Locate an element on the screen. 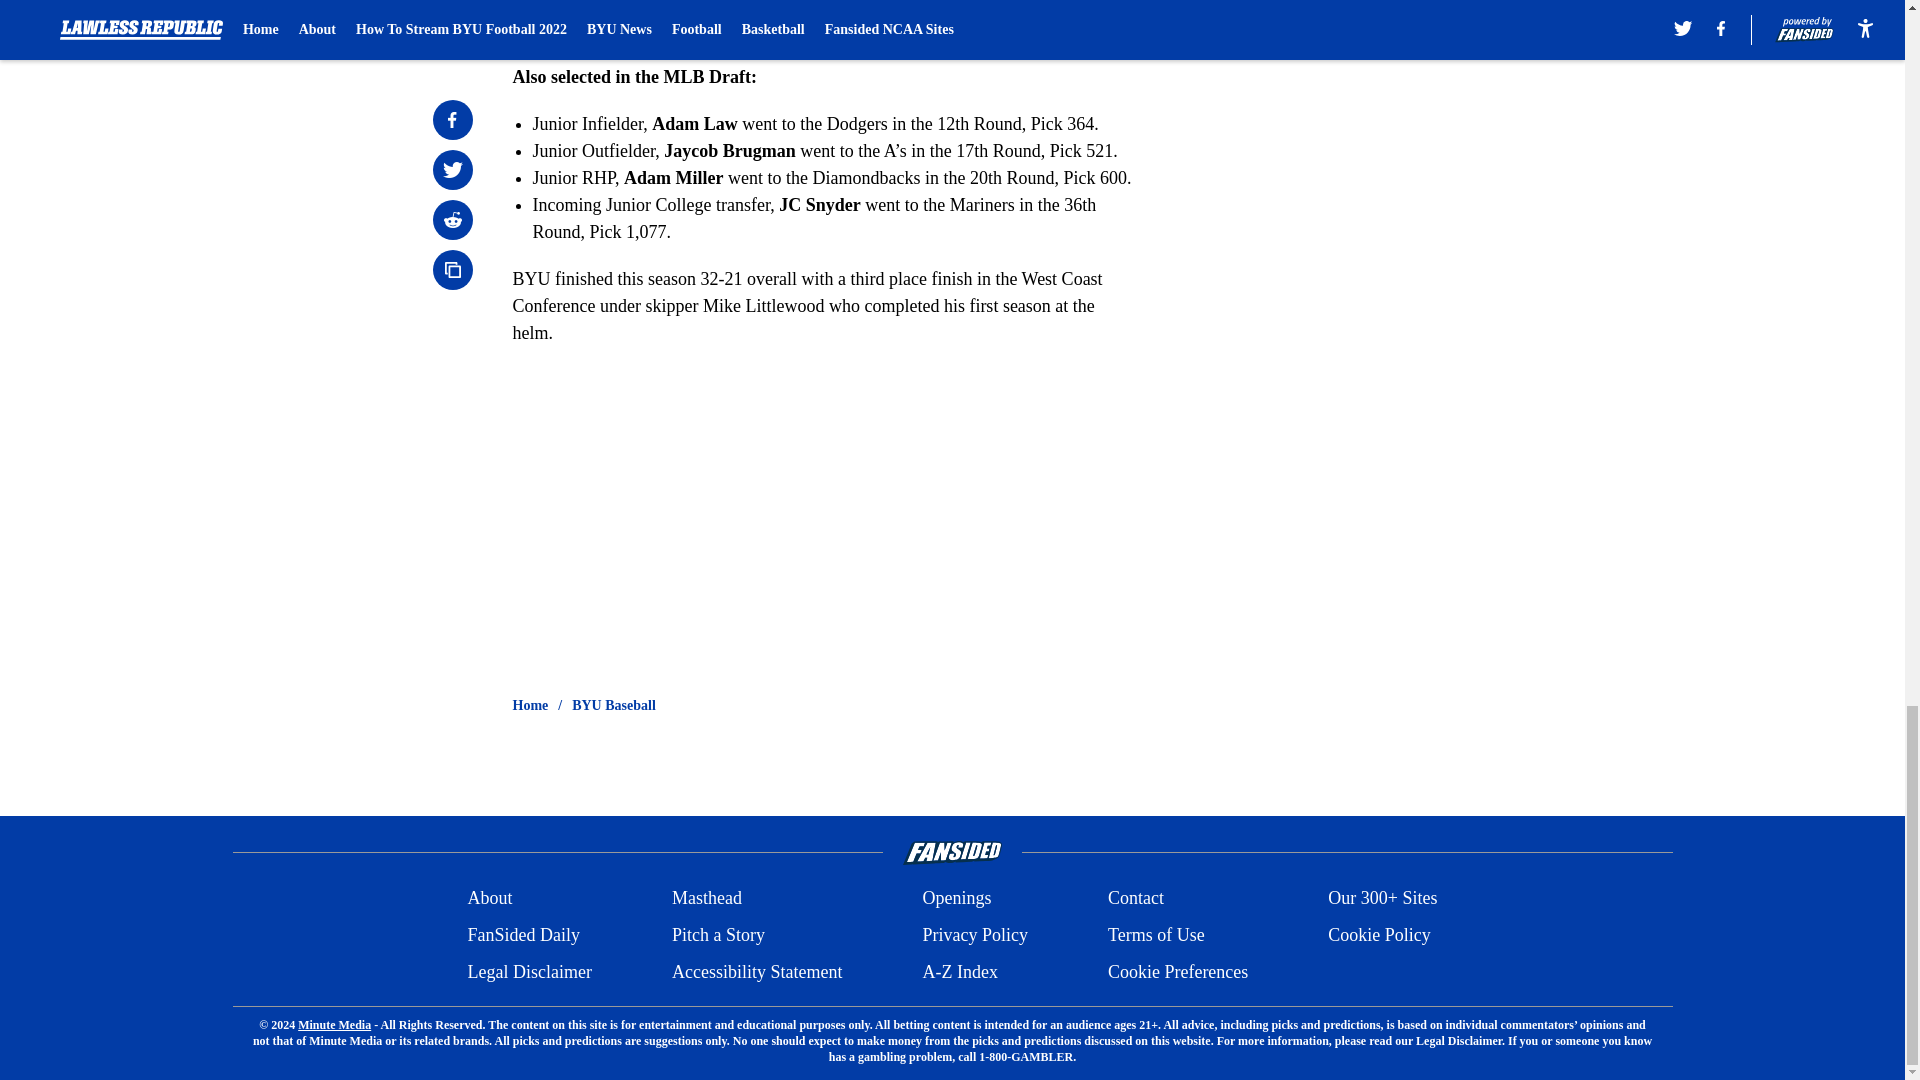 The width and height of the screenshot is (1920, 1080). About is located at coordinates (489, 898).